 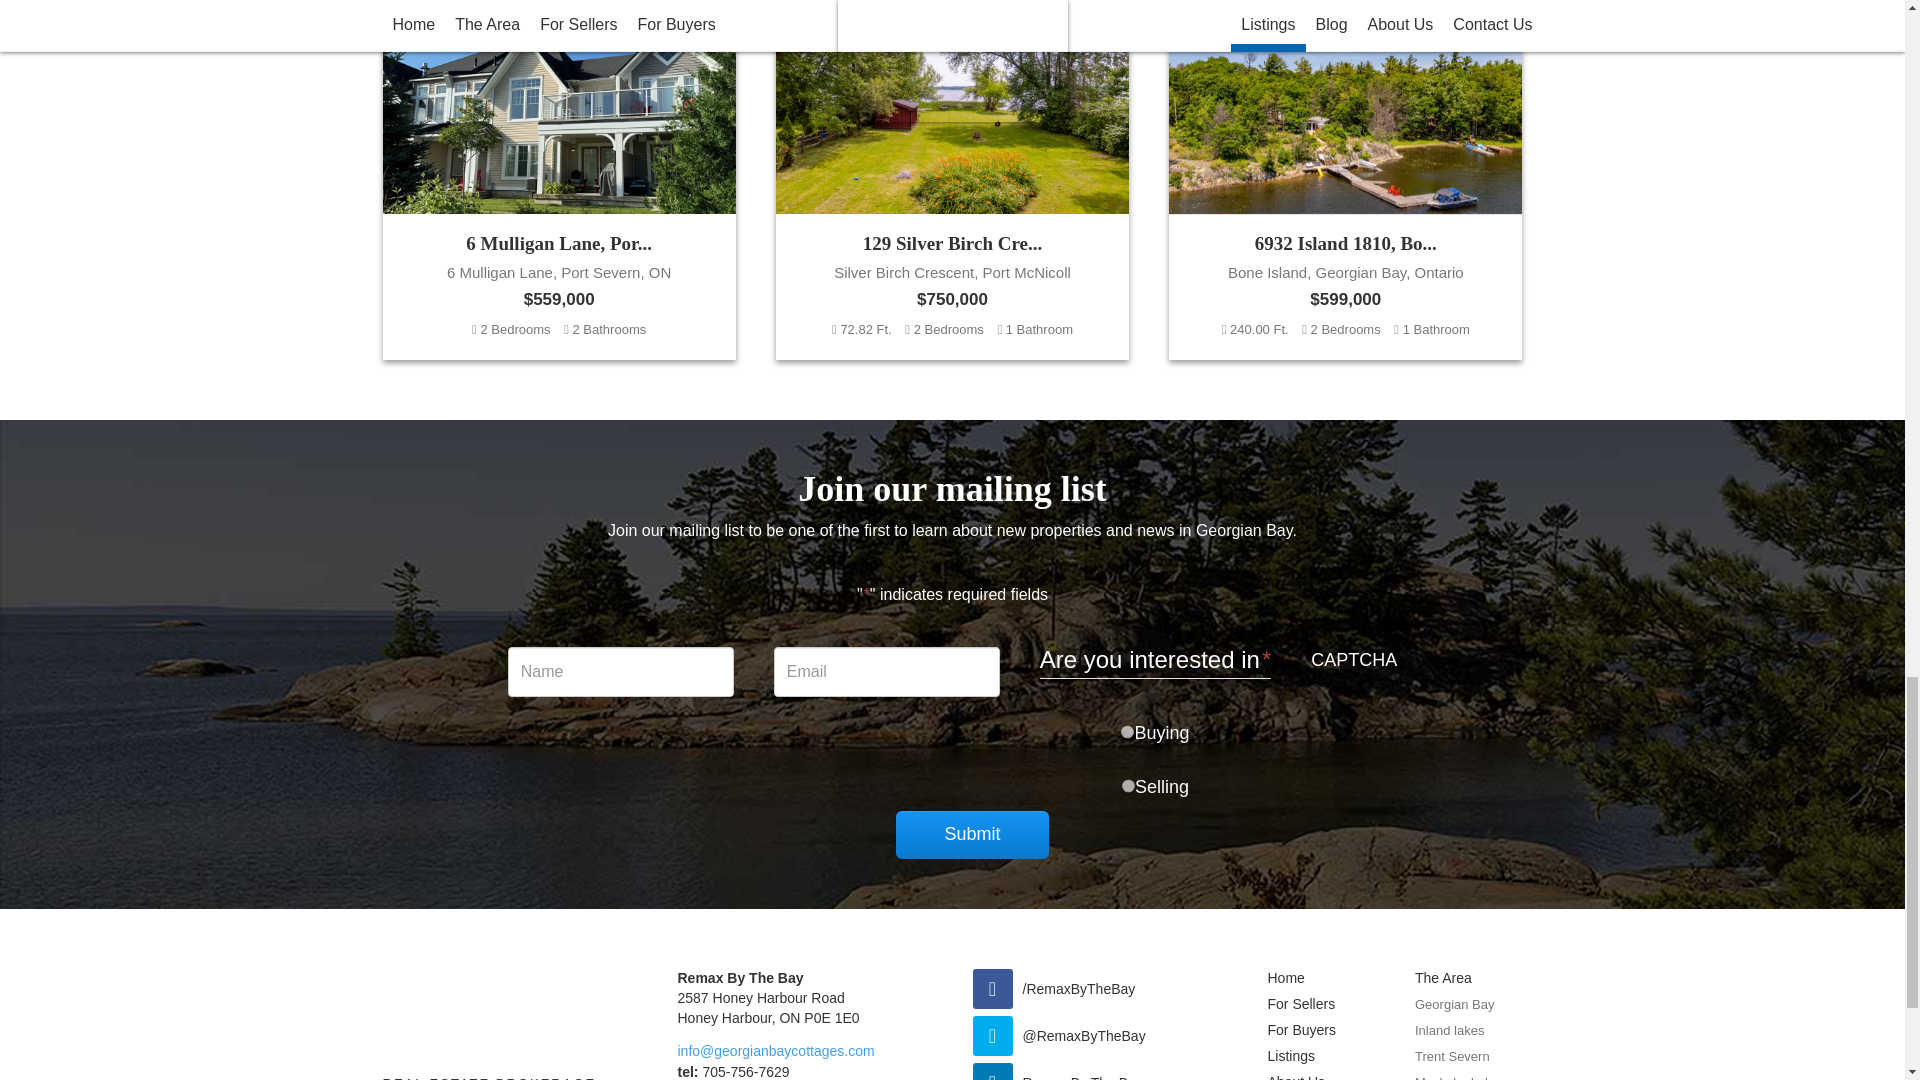 I want to click on Get Directions?, so click(x=768, y=1008).